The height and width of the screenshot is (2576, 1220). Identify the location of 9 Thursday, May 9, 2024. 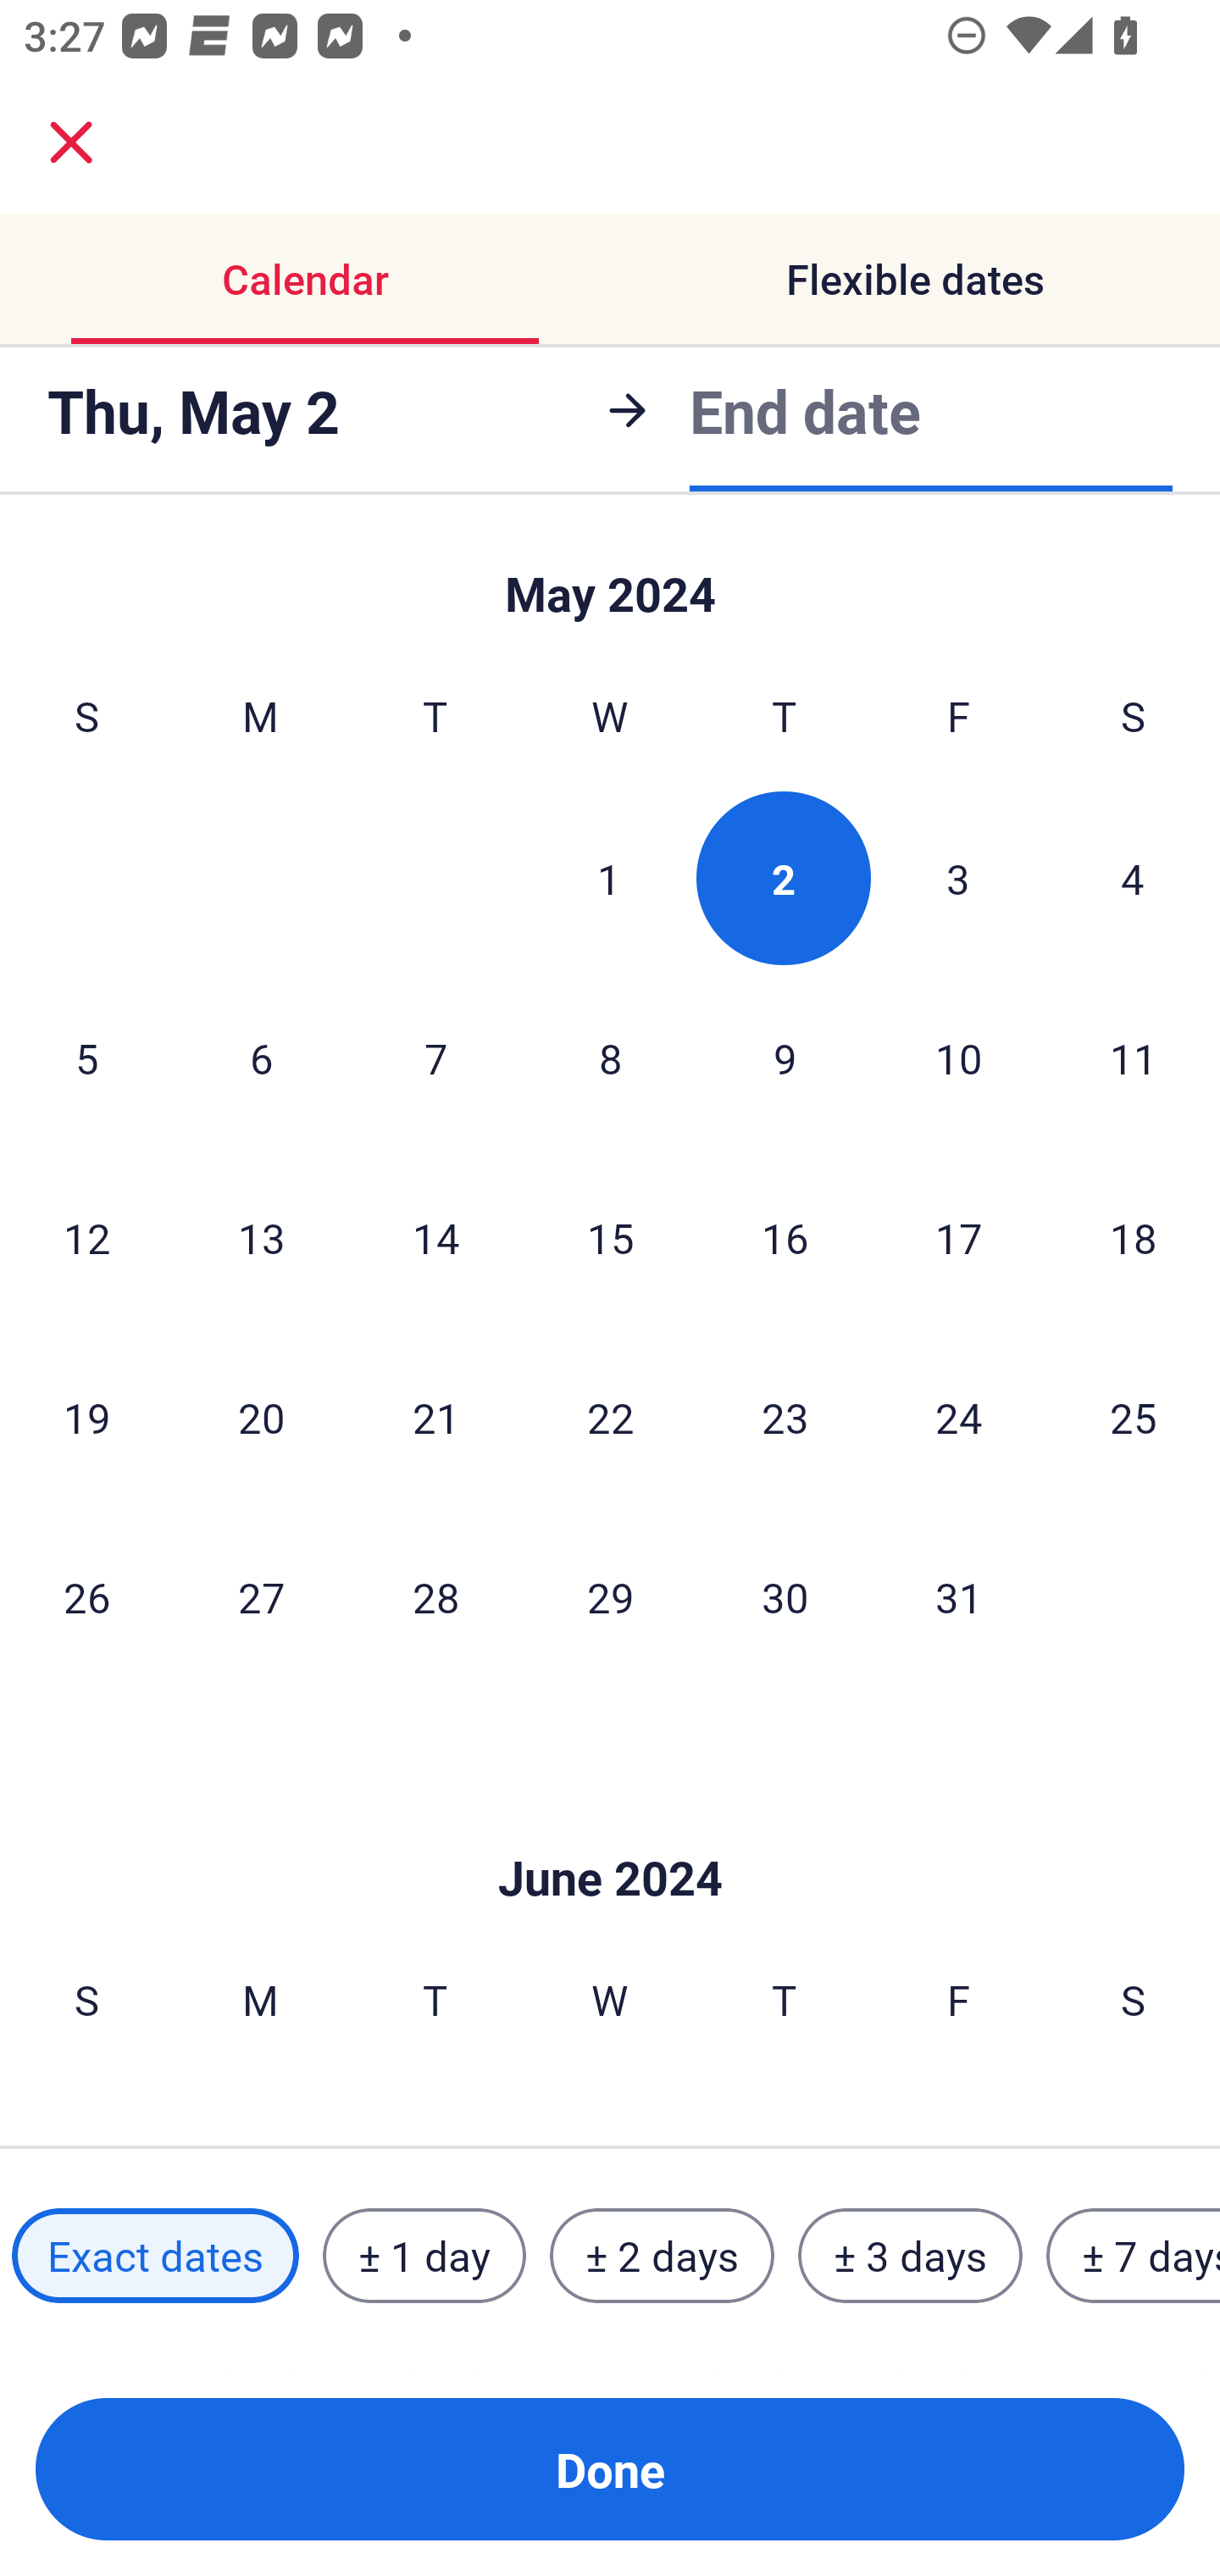
(785, 1058).